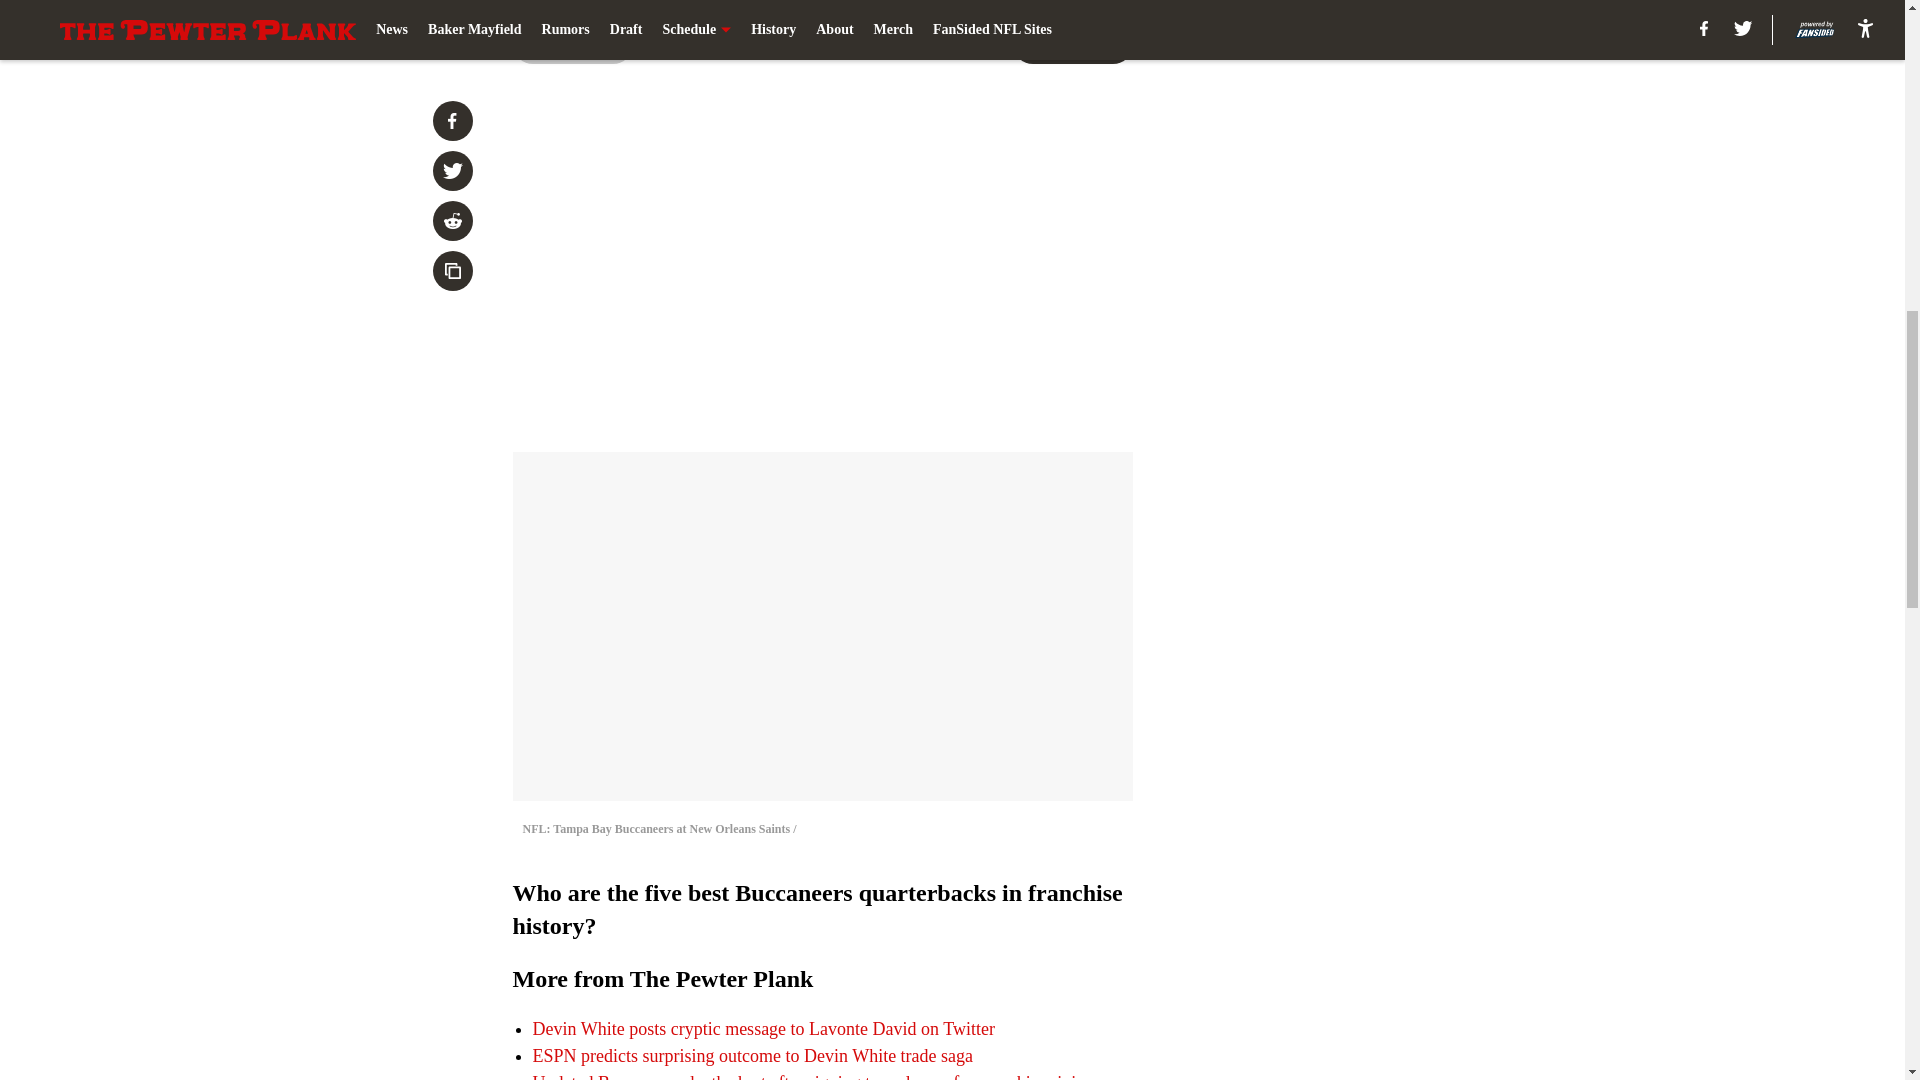 Image resolution: width=1920 pixels, height=1080 pixels. I want to click on Next, so click(1072, 43).